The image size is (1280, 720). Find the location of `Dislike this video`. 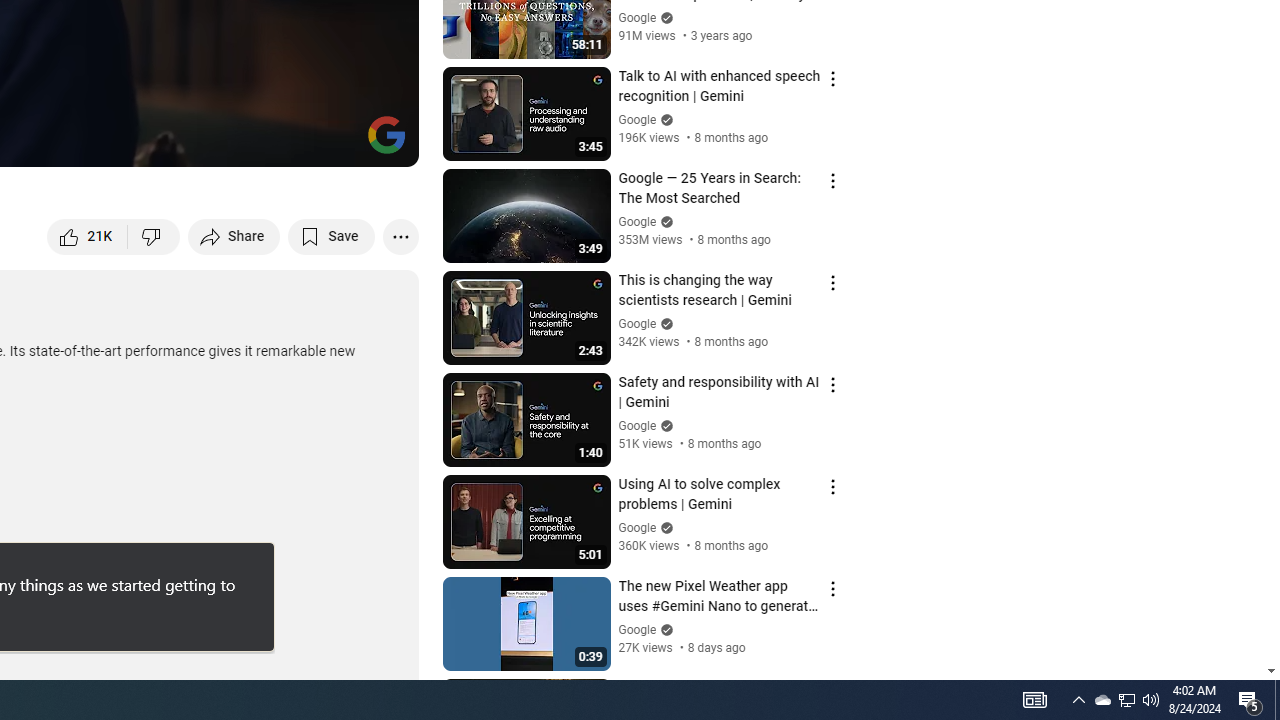

Dislike this video is located at coordinates (154, 236).